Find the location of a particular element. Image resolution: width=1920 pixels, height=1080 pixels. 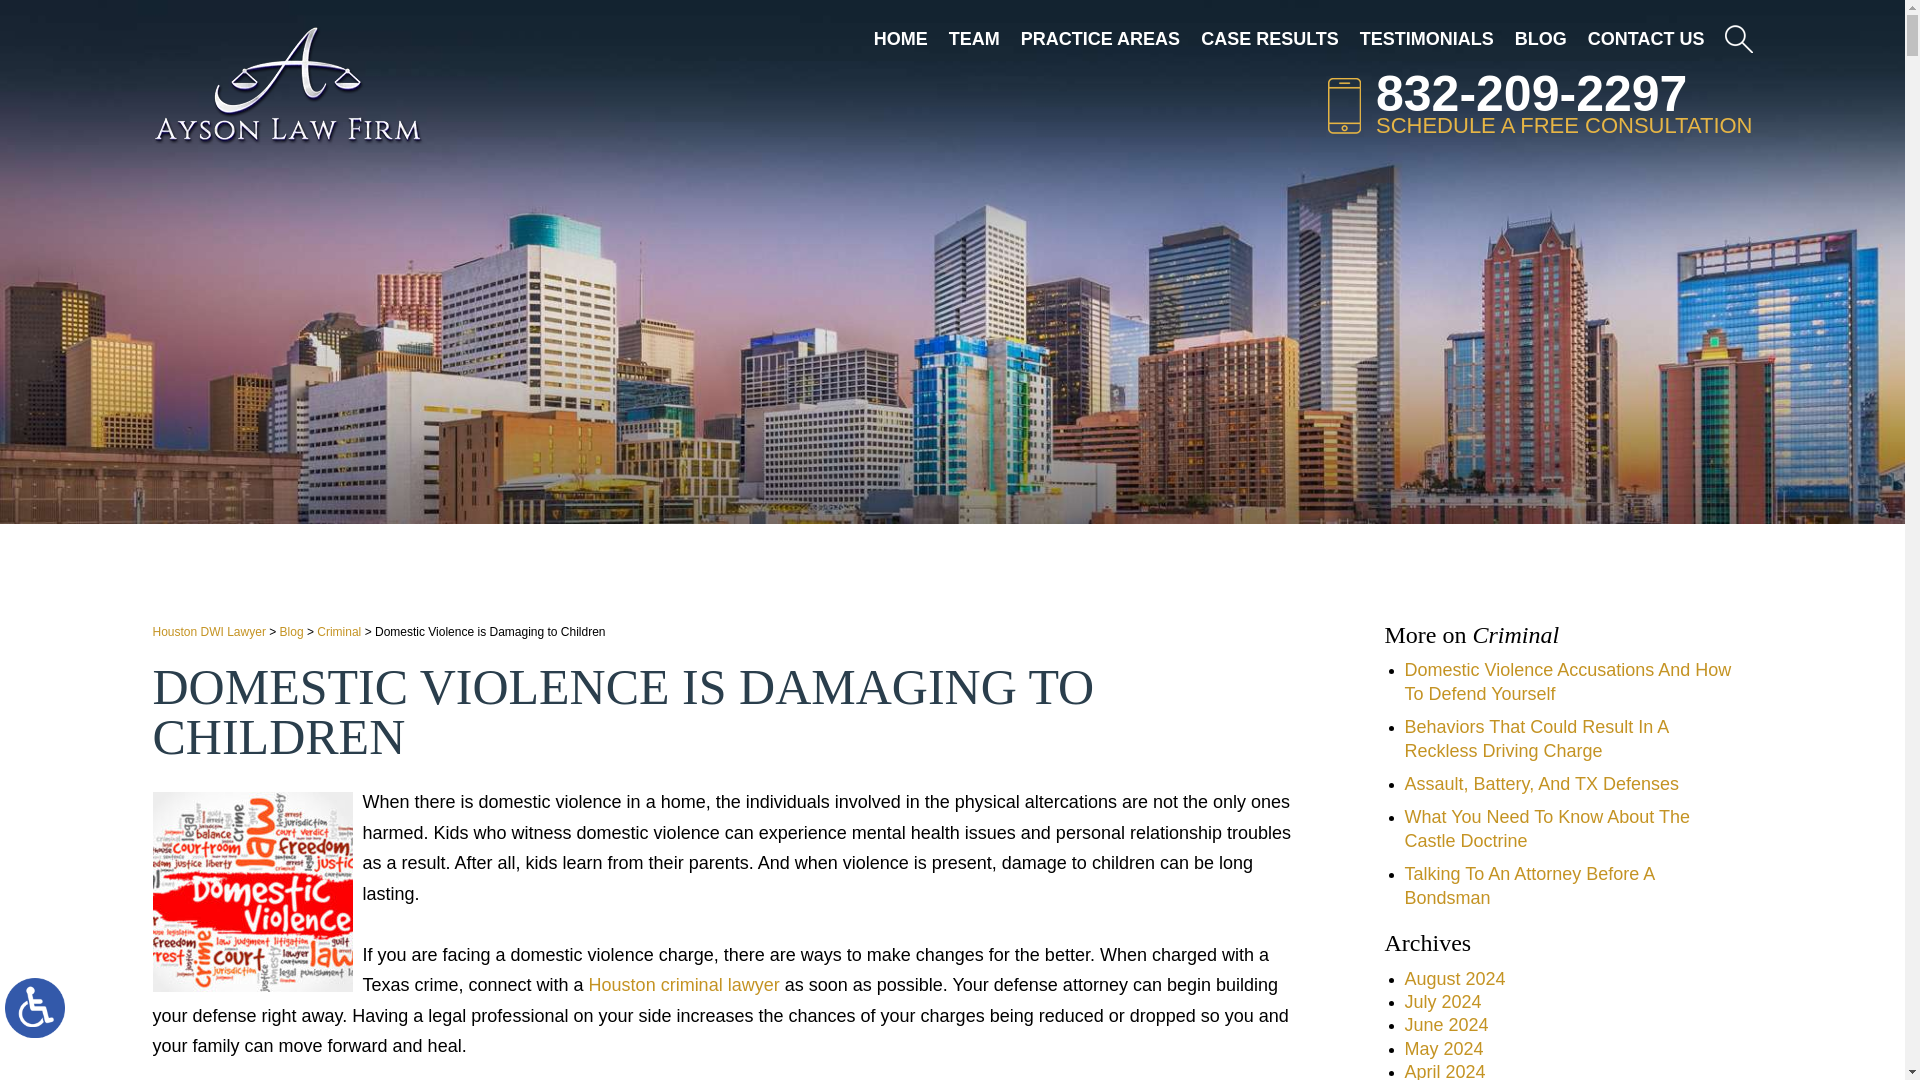

DomesViol is located at coordinates (251, 892).